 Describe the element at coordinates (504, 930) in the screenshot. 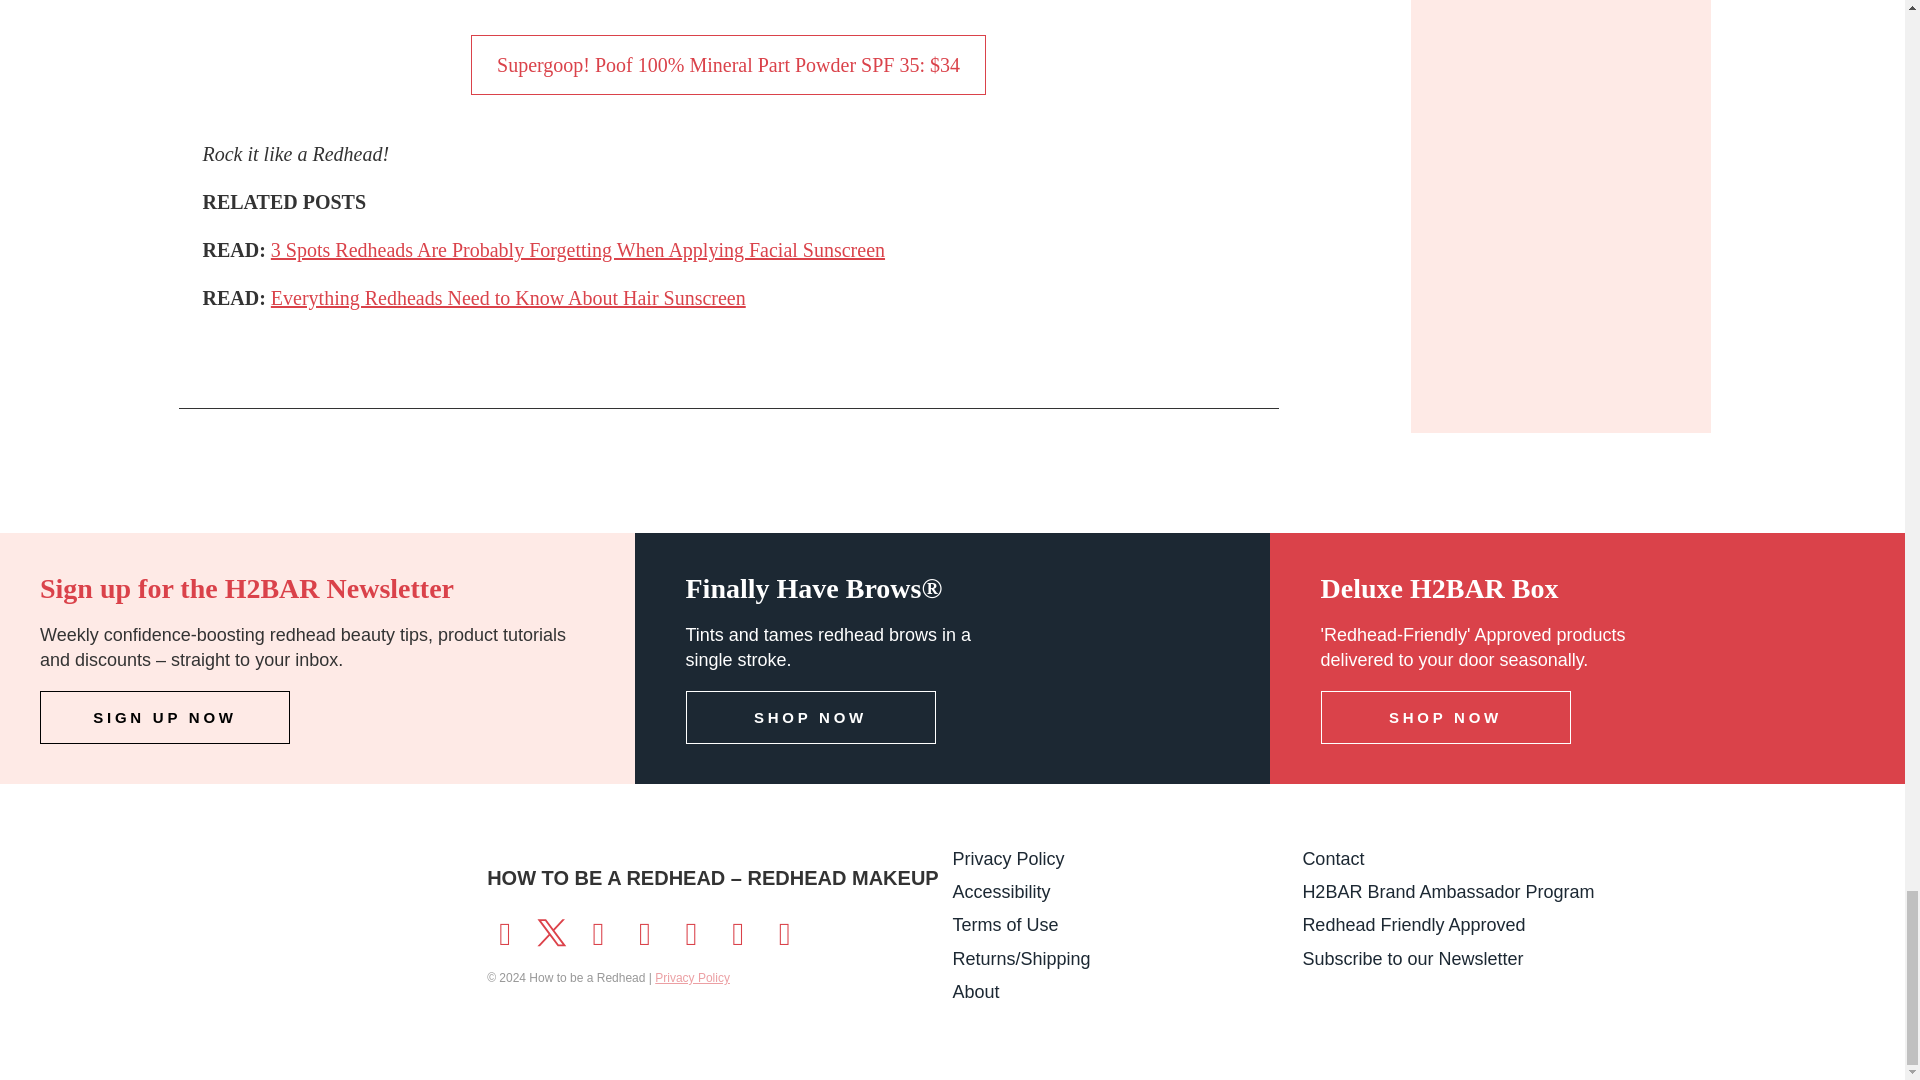

I see `Facebook in a new window` at that location.